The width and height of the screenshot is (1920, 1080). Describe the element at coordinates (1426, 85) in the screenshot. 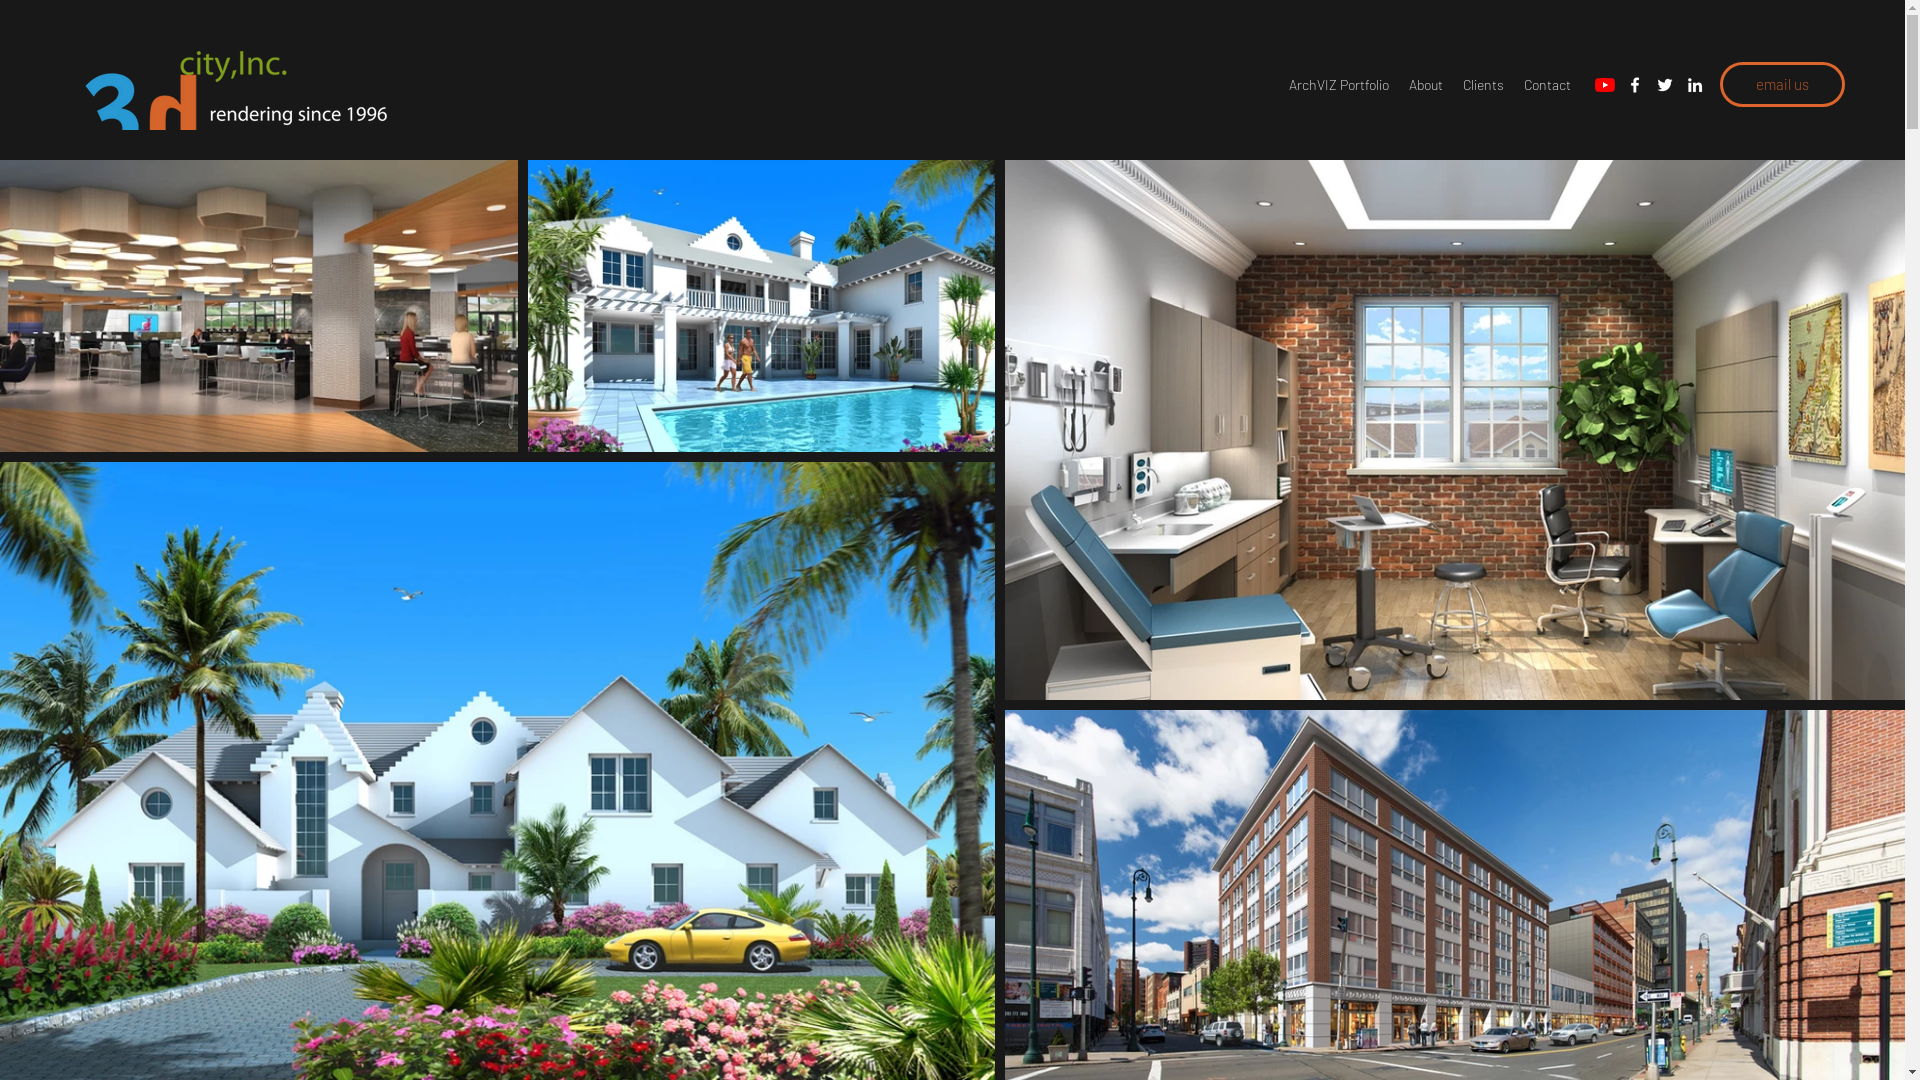

I see `About` at that location.